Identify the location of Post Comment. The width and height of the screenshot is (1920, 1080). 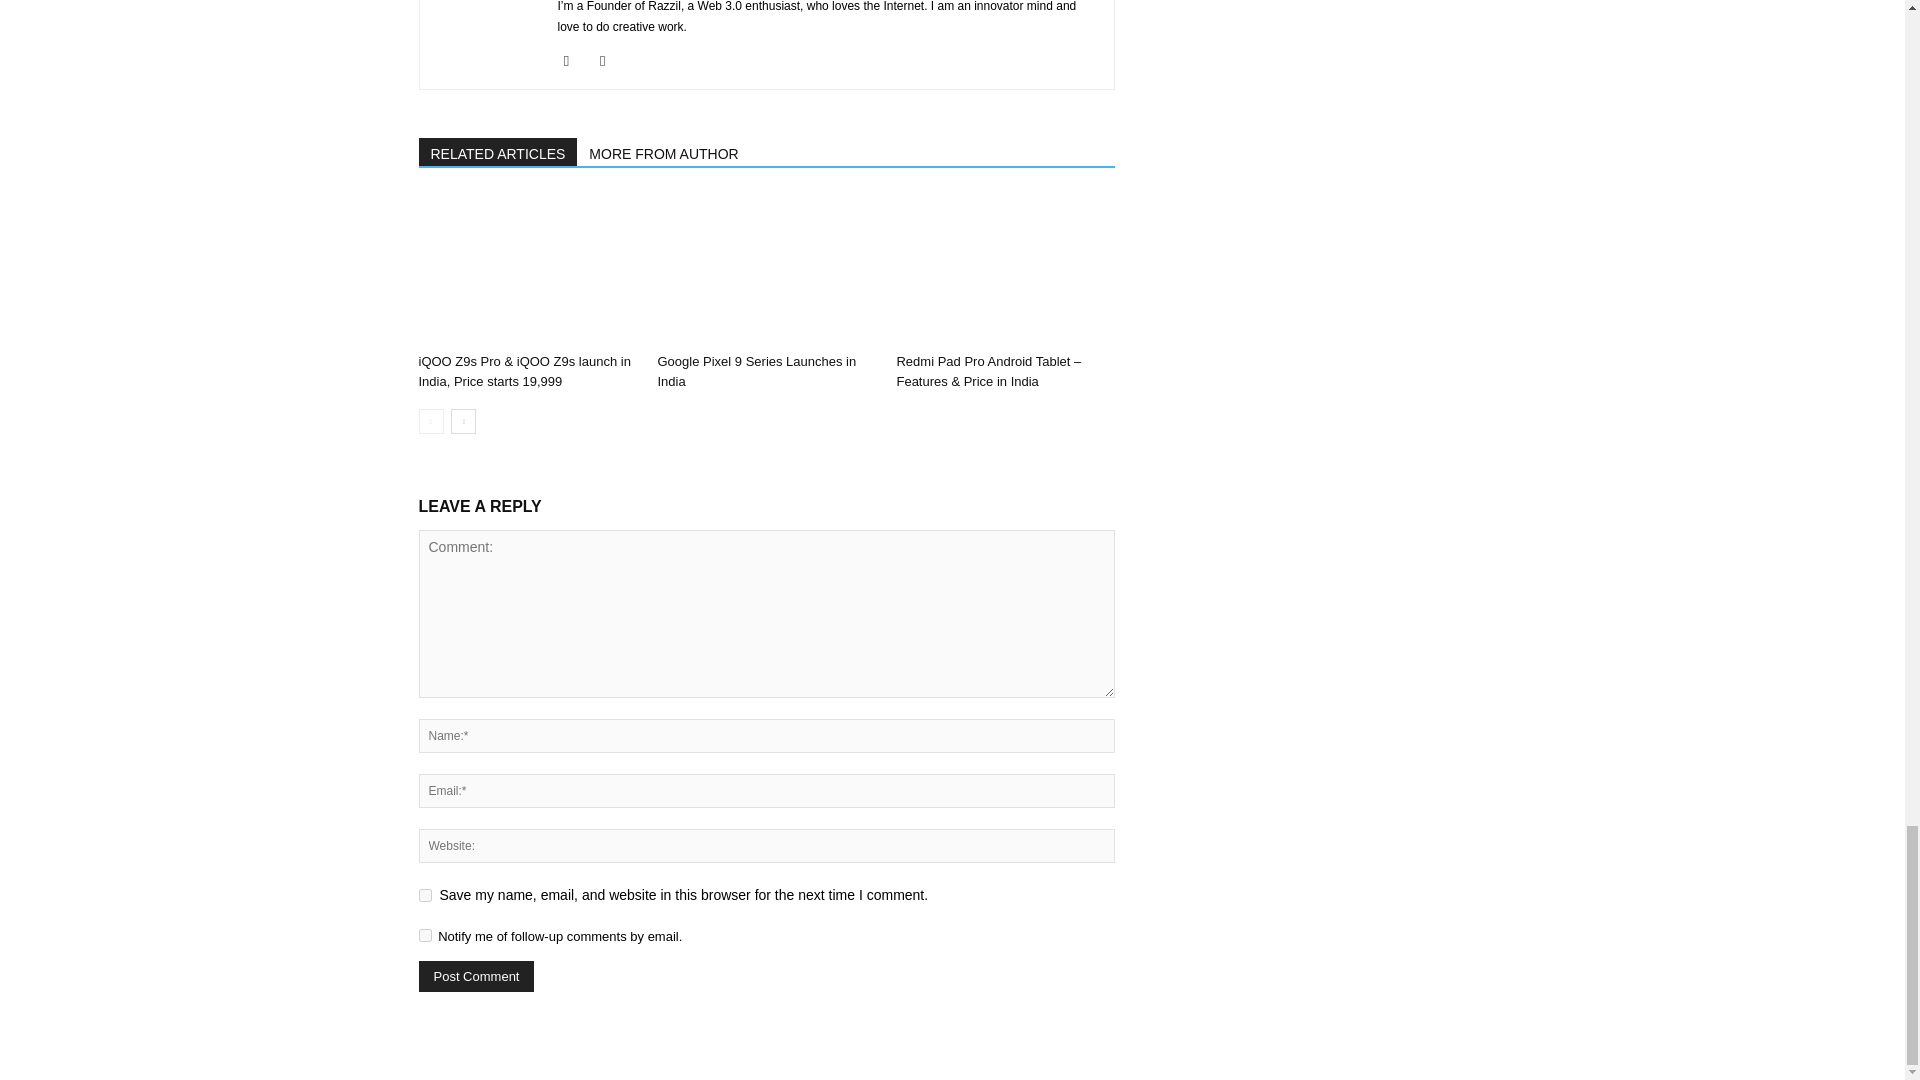
(476, 976).